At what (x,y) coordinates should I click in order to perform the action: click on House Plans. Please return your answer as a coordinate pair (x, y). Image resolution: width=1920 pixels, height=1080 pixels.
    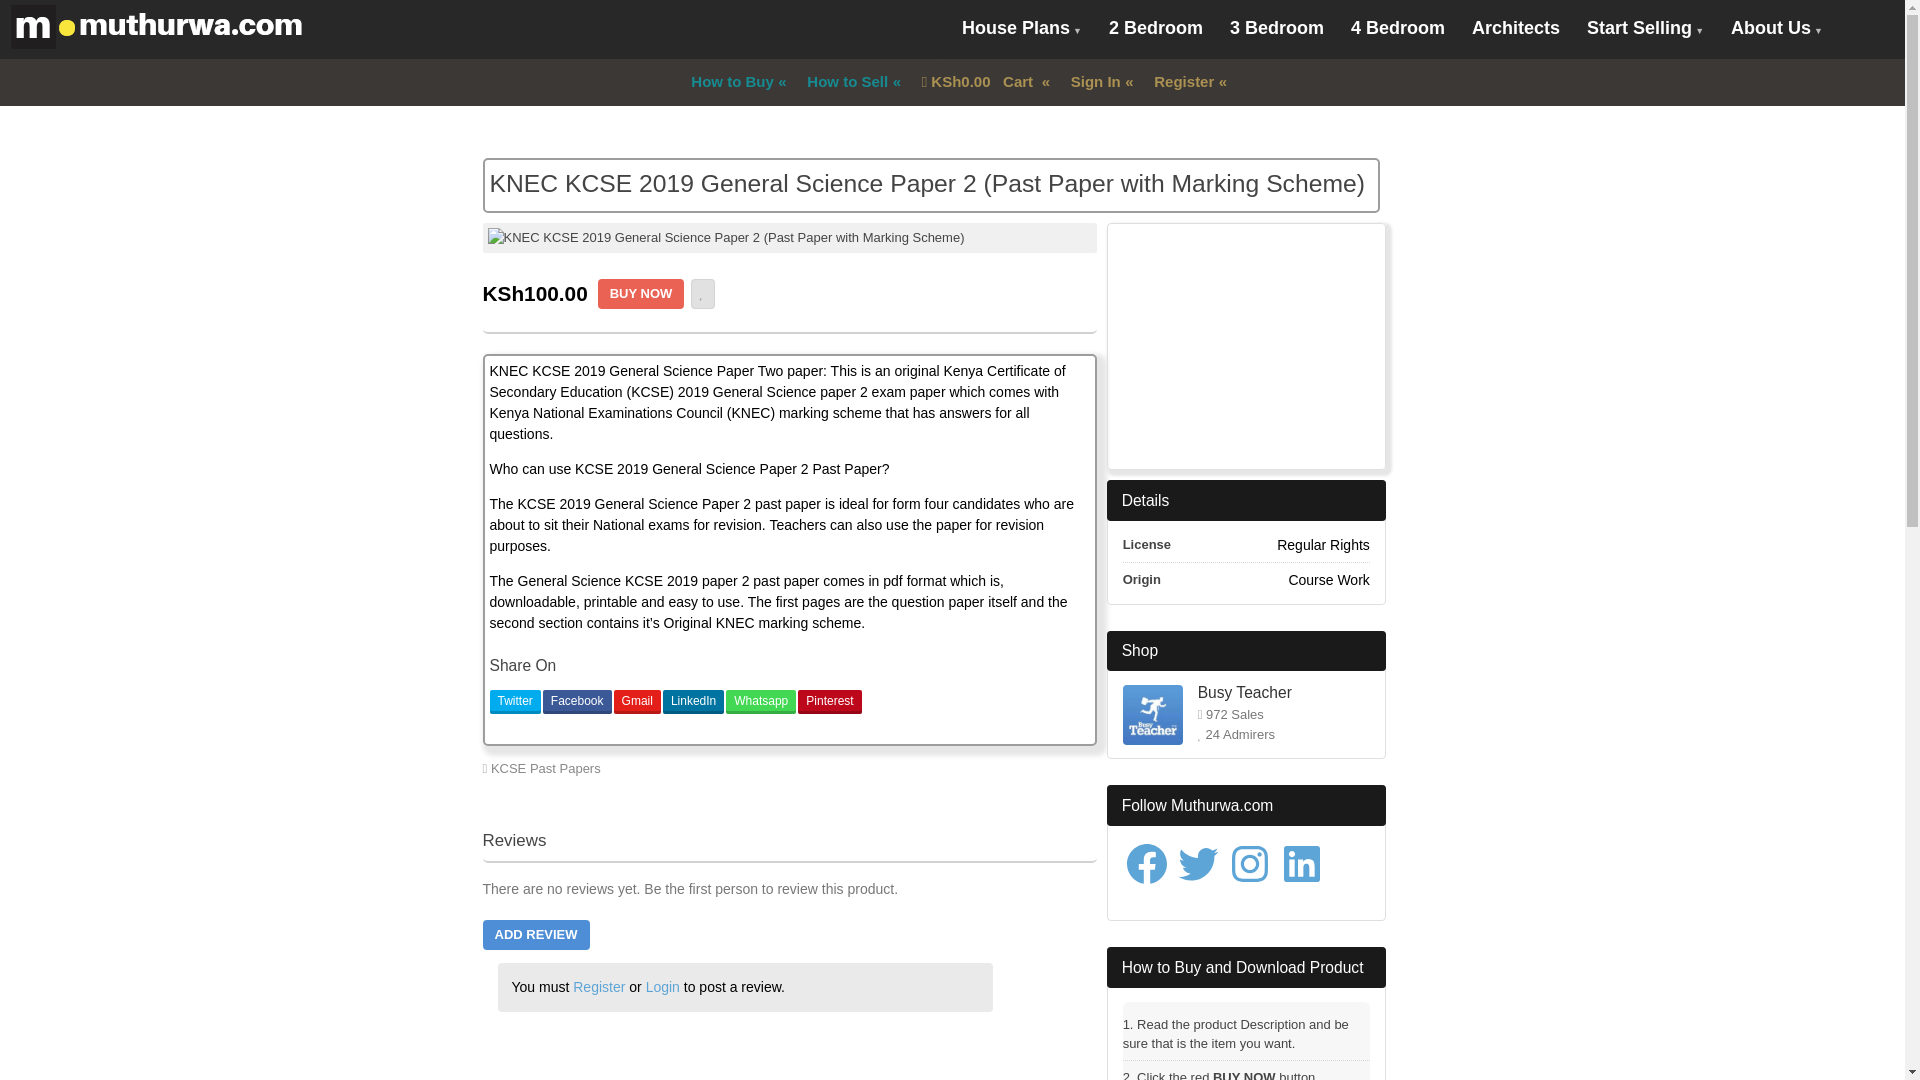
    Looking at the image, I should click on (1021, 30).